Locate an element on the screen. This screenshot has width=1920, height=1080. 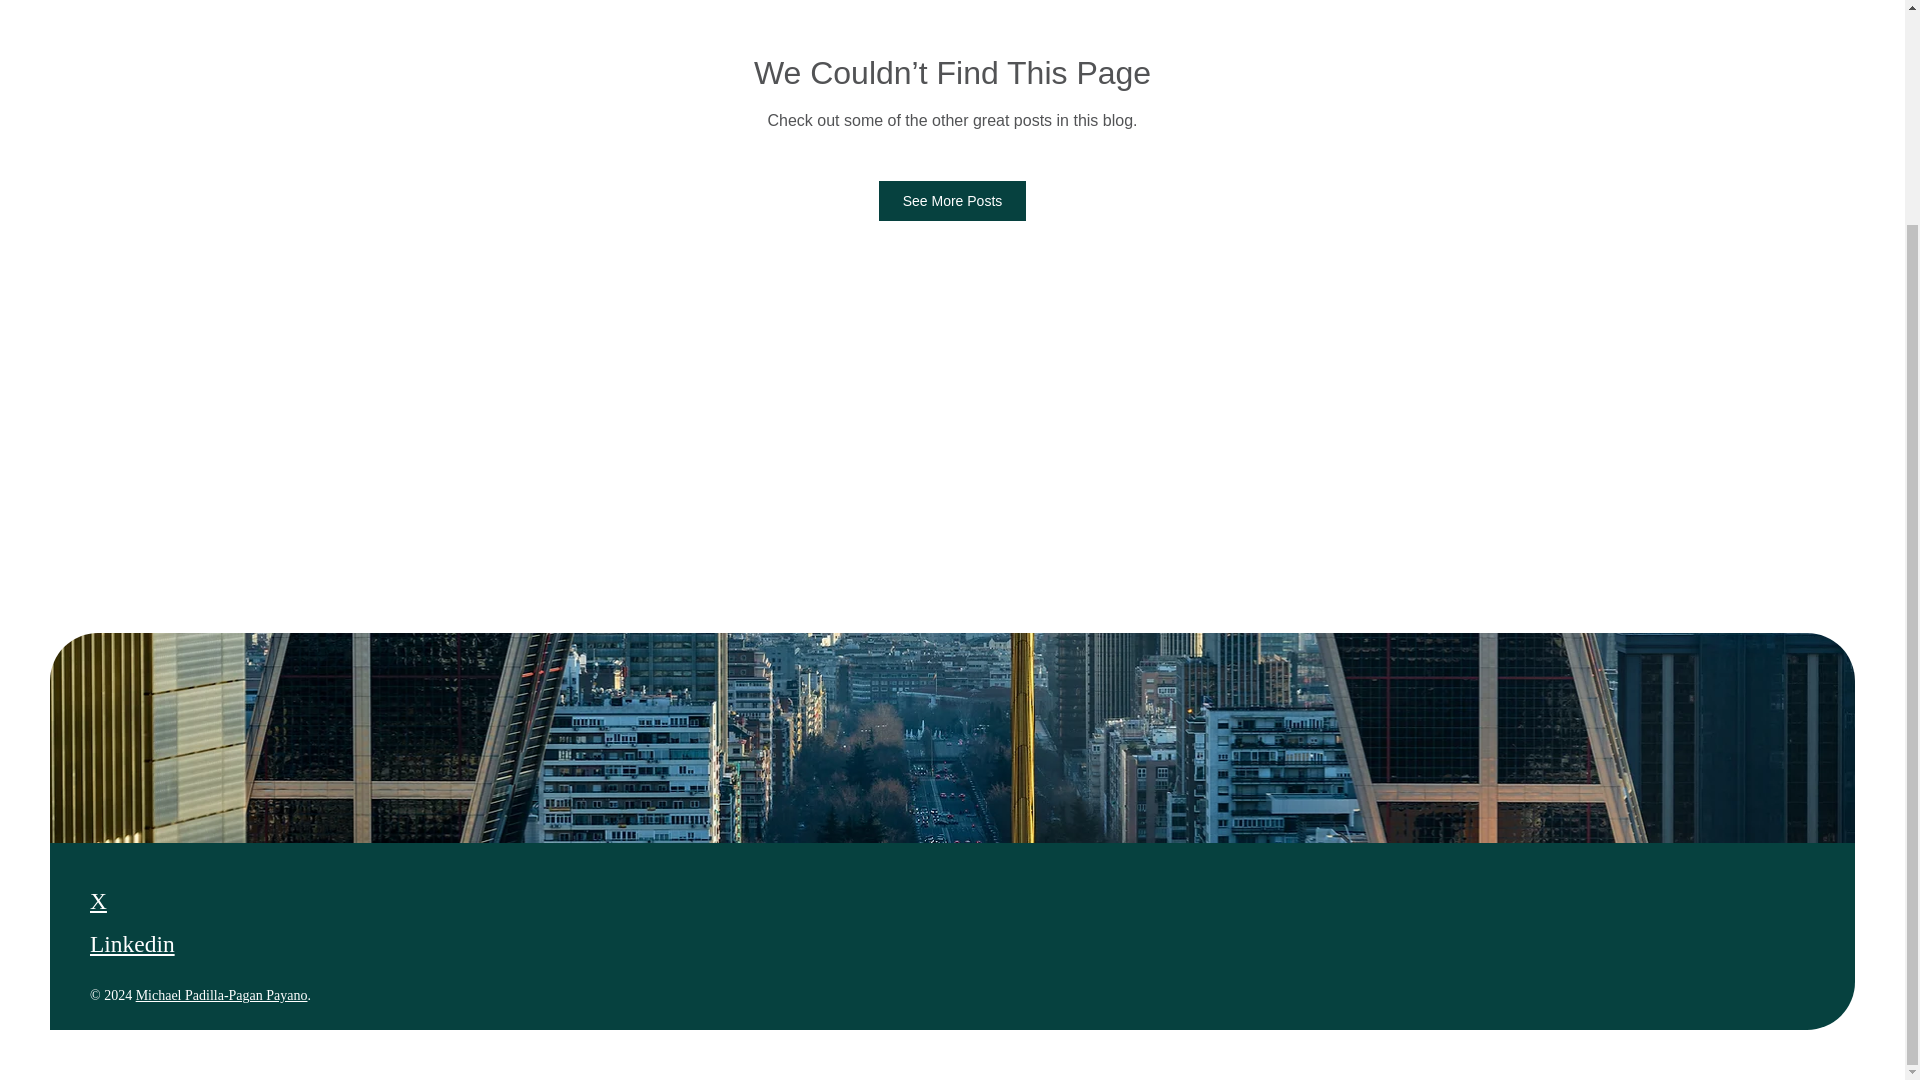
Linkedin is located at coordinates (132, 943).